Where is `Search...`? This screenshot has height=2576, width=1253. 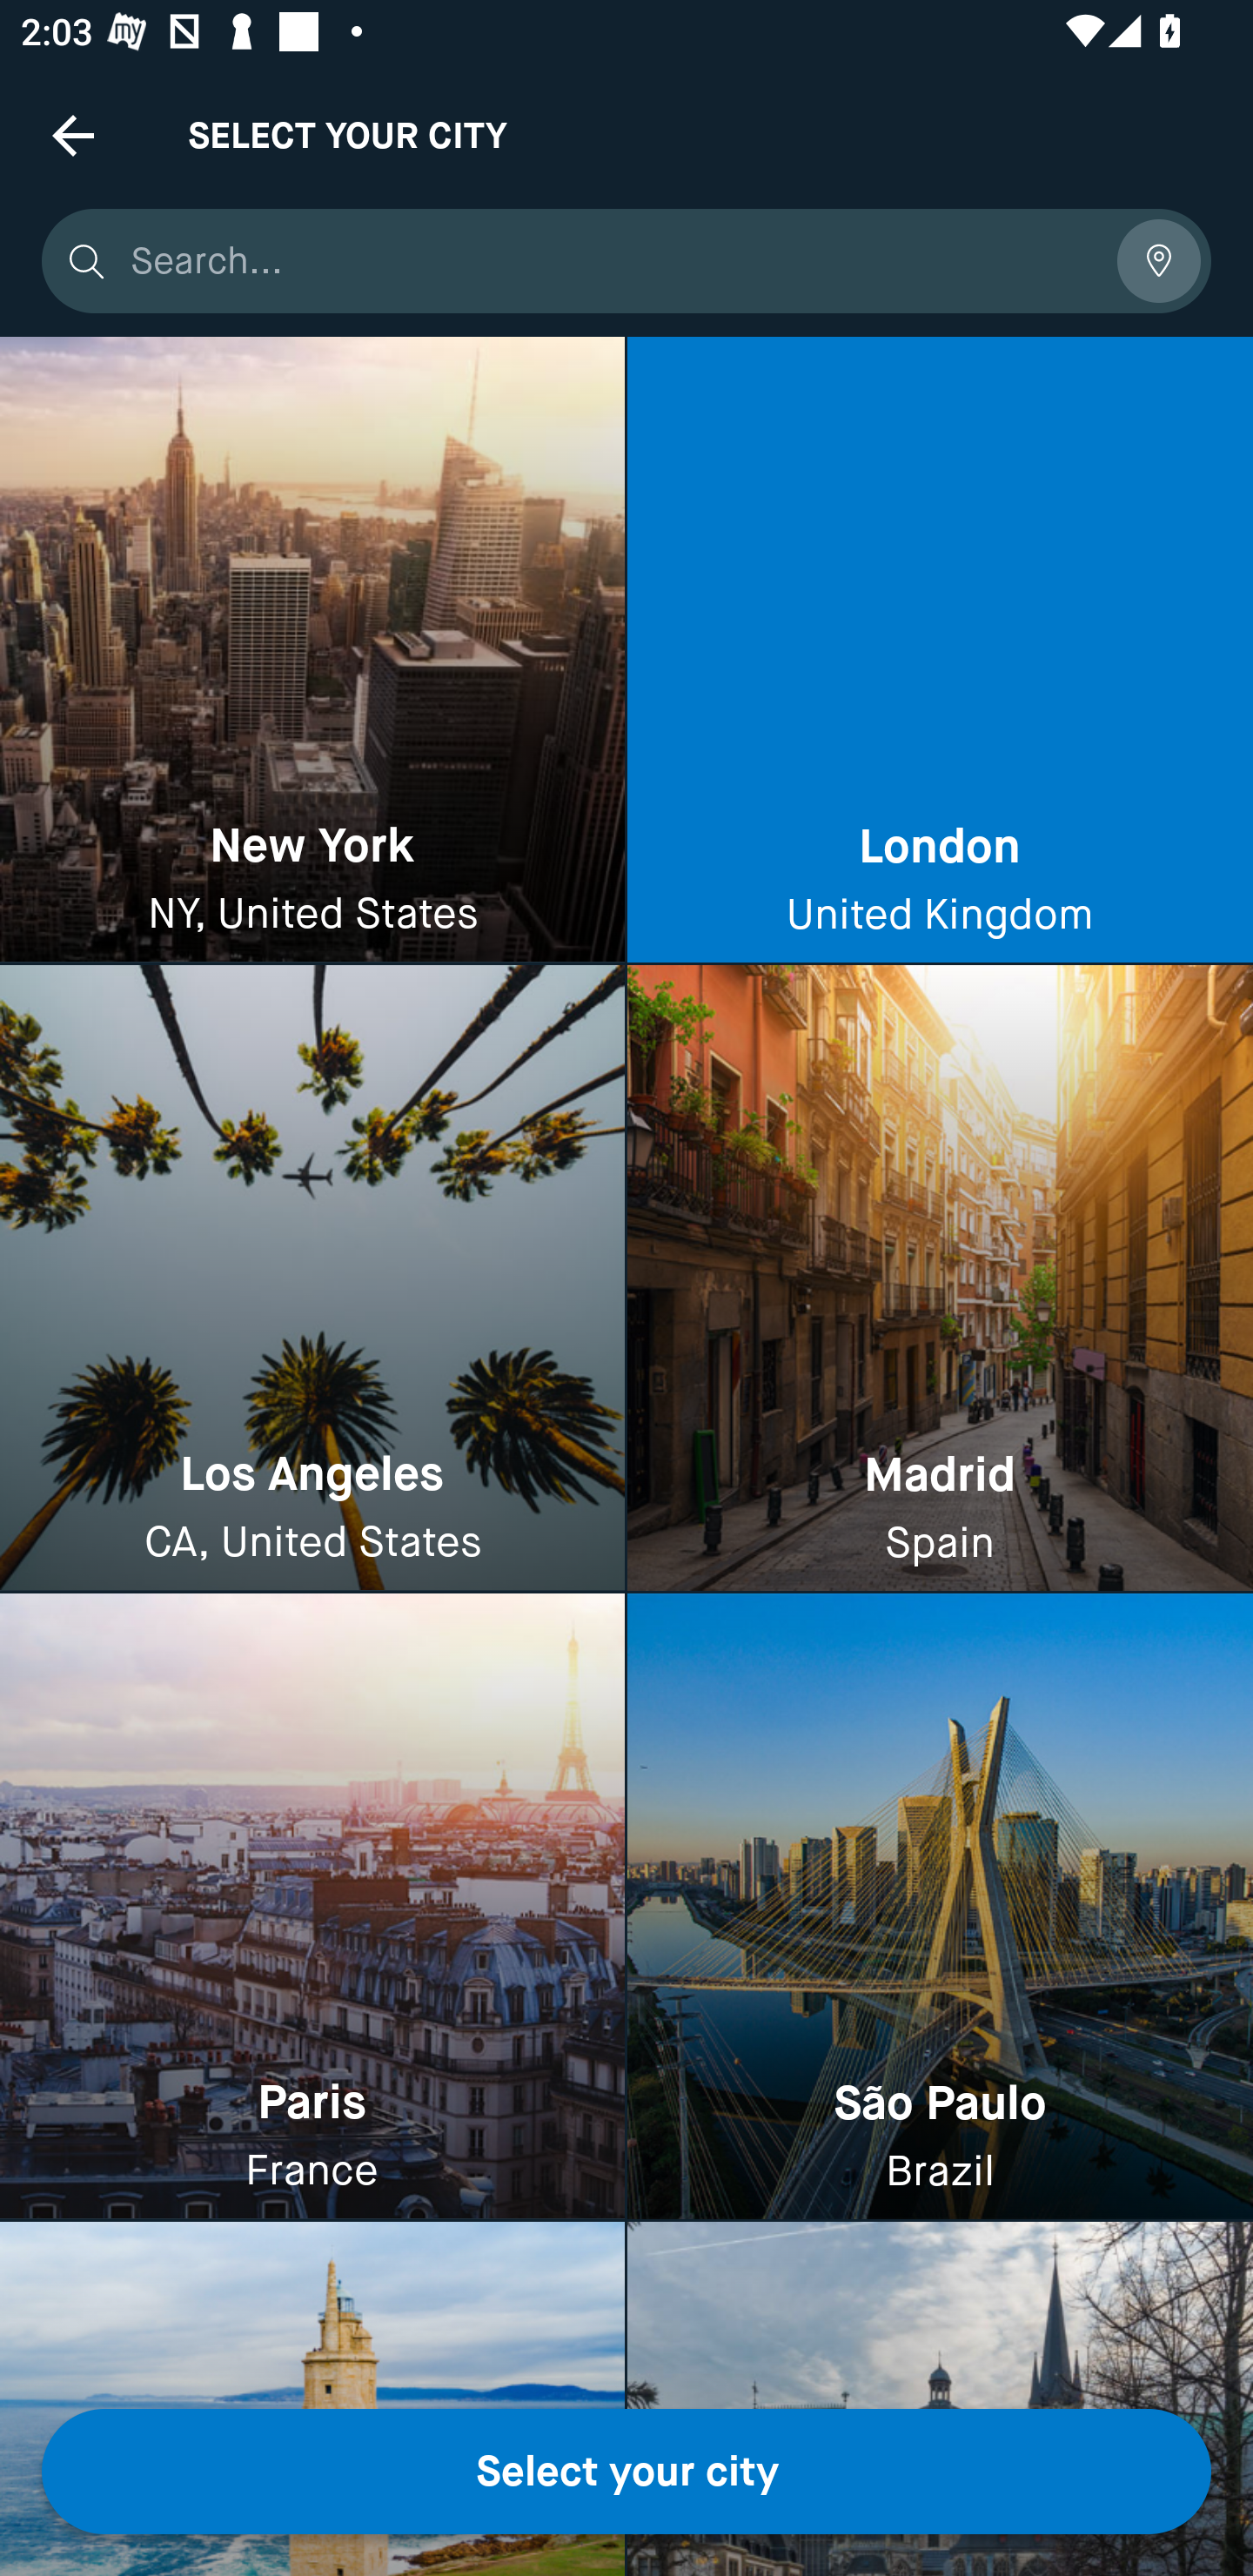 Search... is located at coordinates (613, 261).